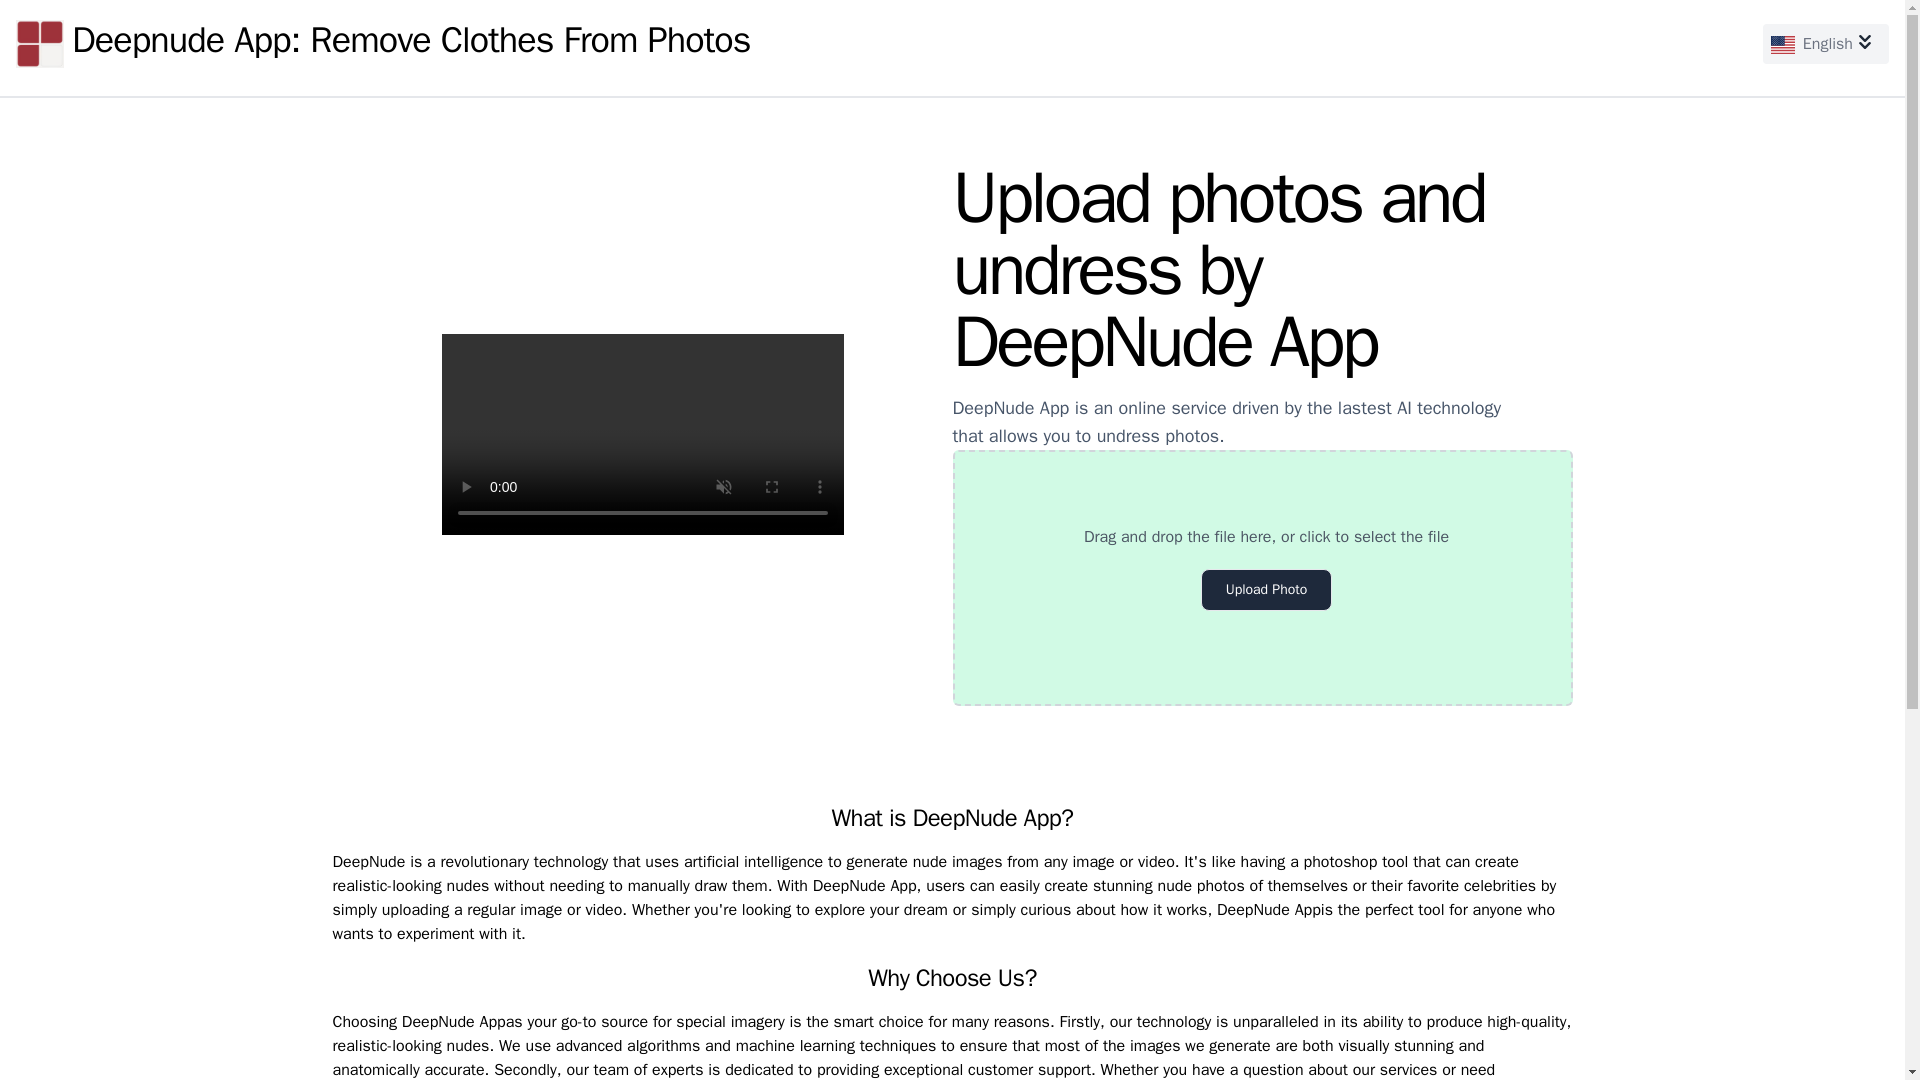 This screenshot has width=1920, height=1080. I want to click on Deepnude App: Remove Clothes From Photos, so click(382, 44).